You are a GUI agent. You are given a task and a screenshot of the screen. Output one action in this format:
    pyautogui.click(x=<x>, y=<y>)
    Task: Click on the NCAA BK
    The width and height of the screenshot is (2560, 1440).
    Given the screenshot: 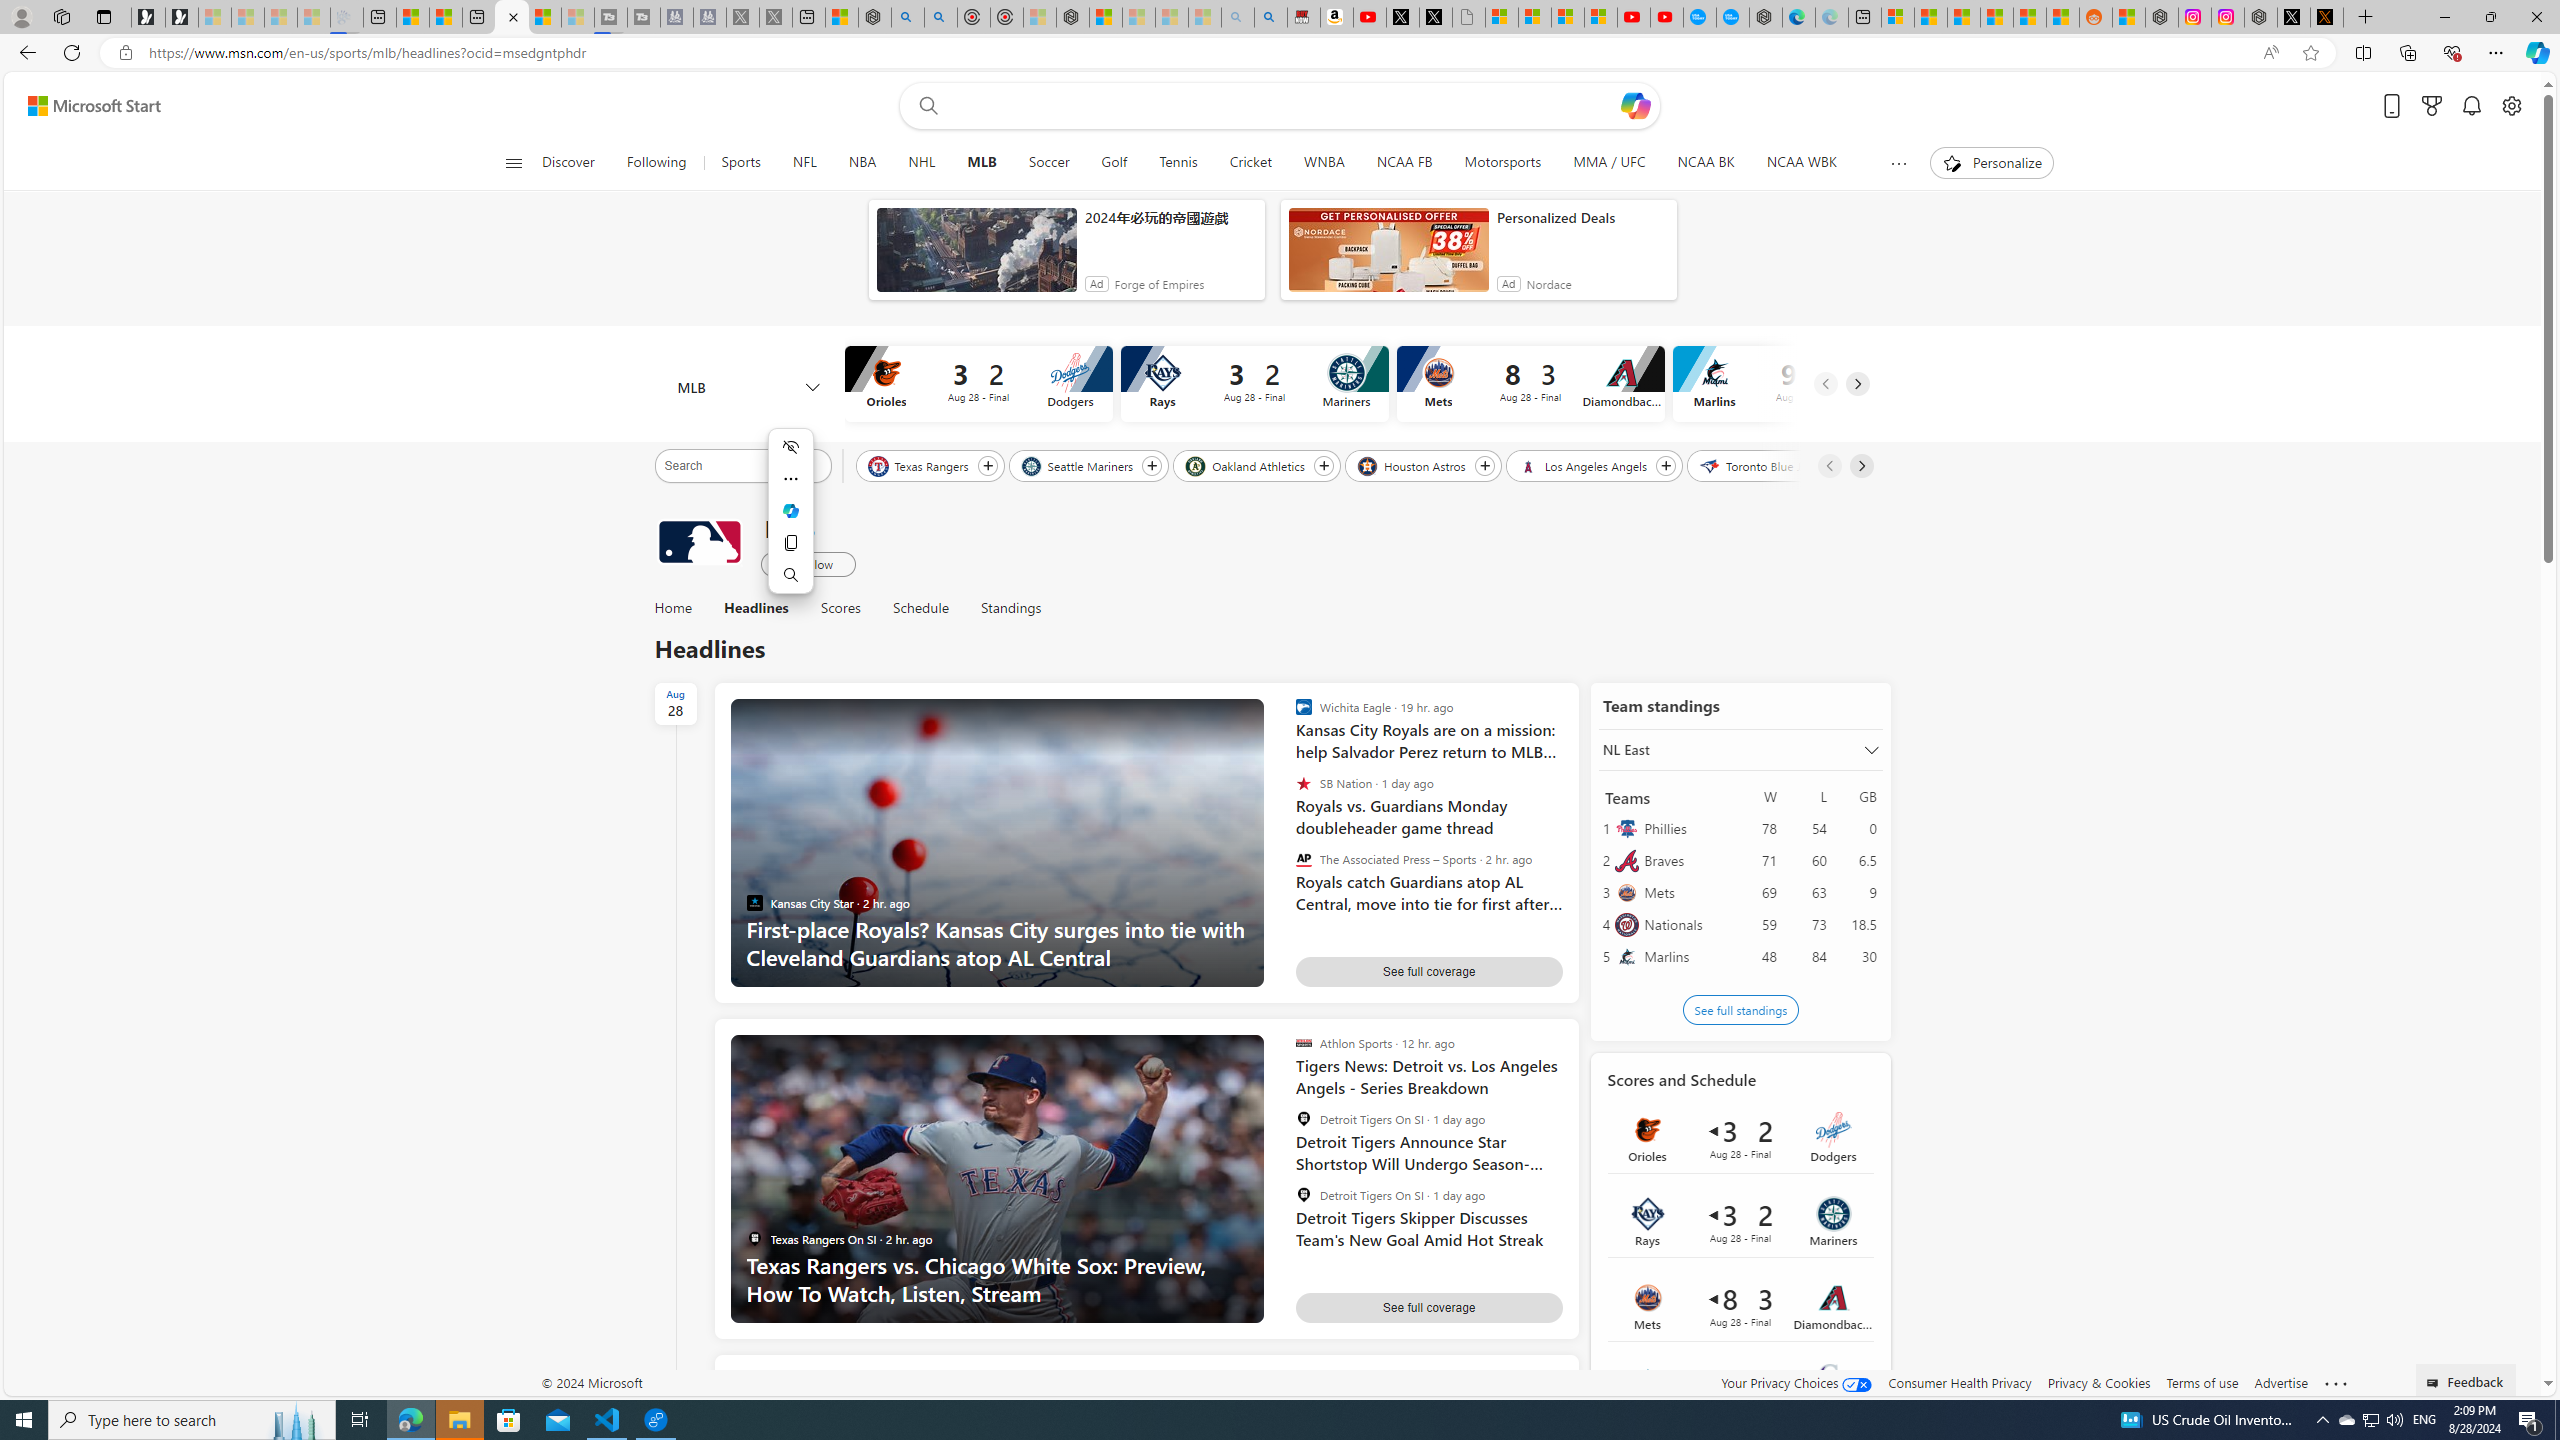 What is the action you would take?
    pyautogui.click(x=1706, y=163)
    